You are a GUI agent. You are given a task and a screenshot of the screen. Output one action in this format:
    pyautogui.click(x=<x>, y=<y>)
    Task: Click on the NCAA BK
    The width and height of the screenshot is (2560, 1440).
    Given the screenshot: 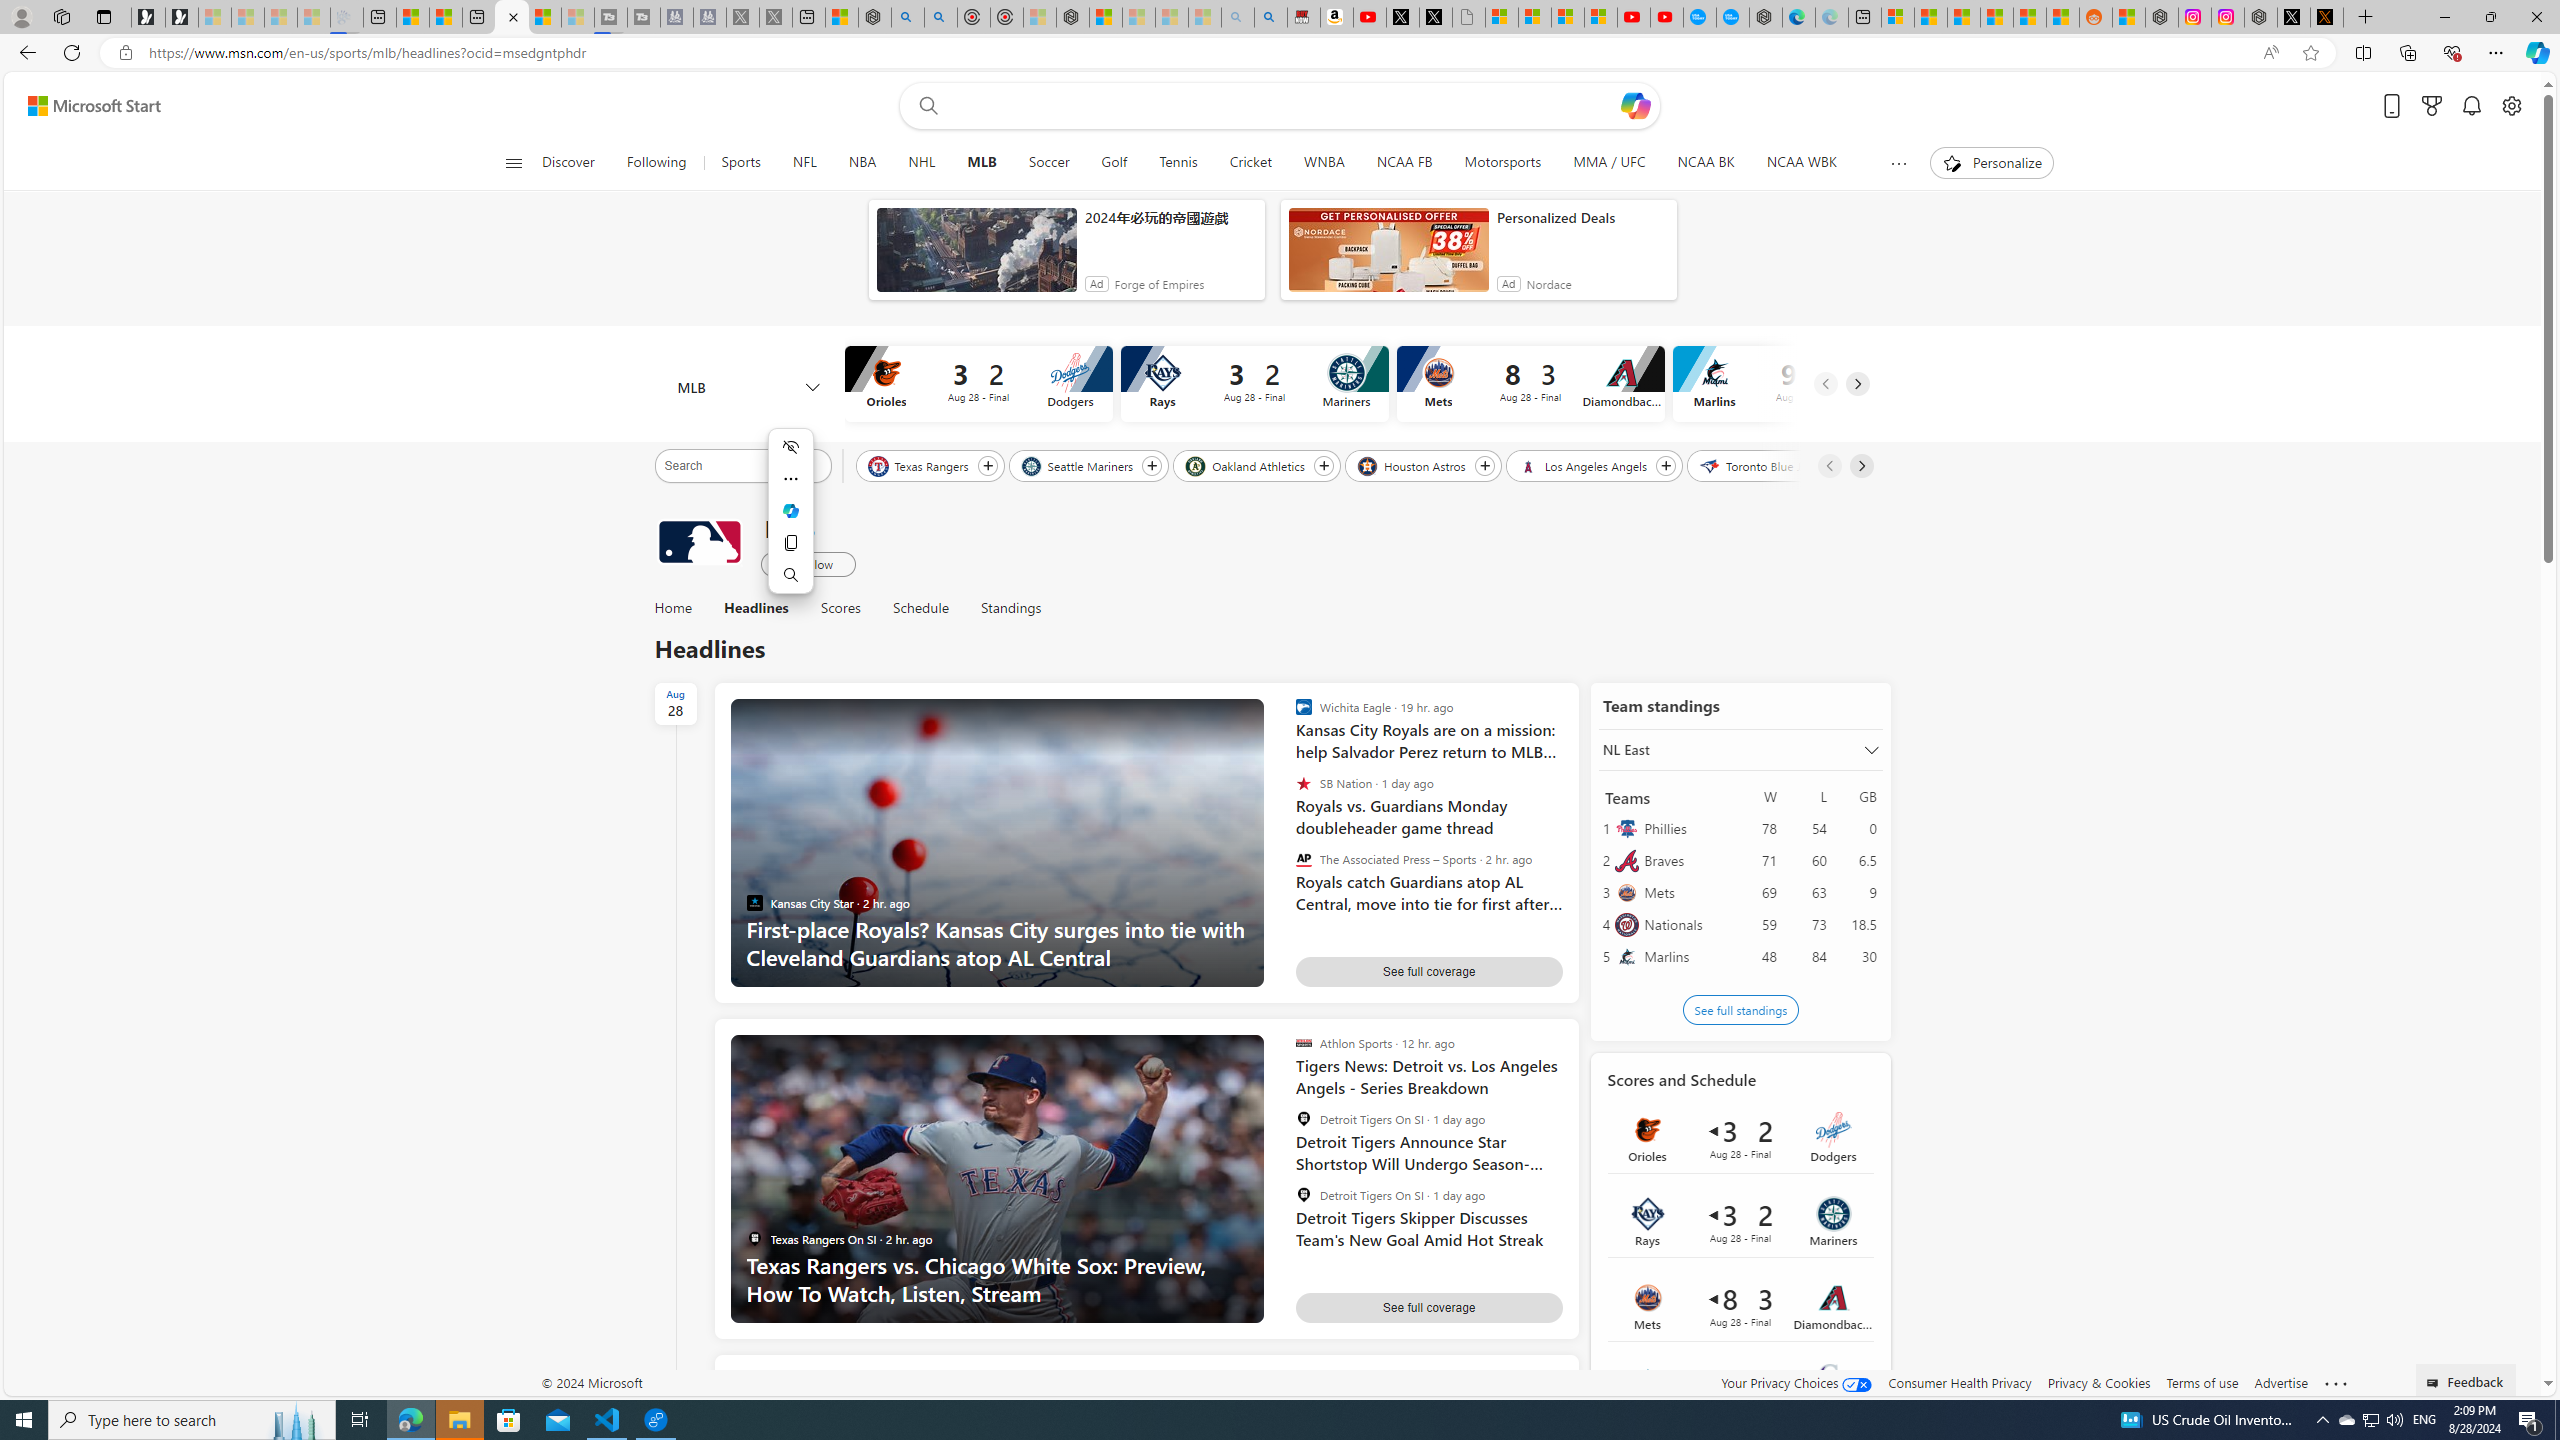 What is the action you would take?
    pyautogui.click(x=1706, y=163)
    